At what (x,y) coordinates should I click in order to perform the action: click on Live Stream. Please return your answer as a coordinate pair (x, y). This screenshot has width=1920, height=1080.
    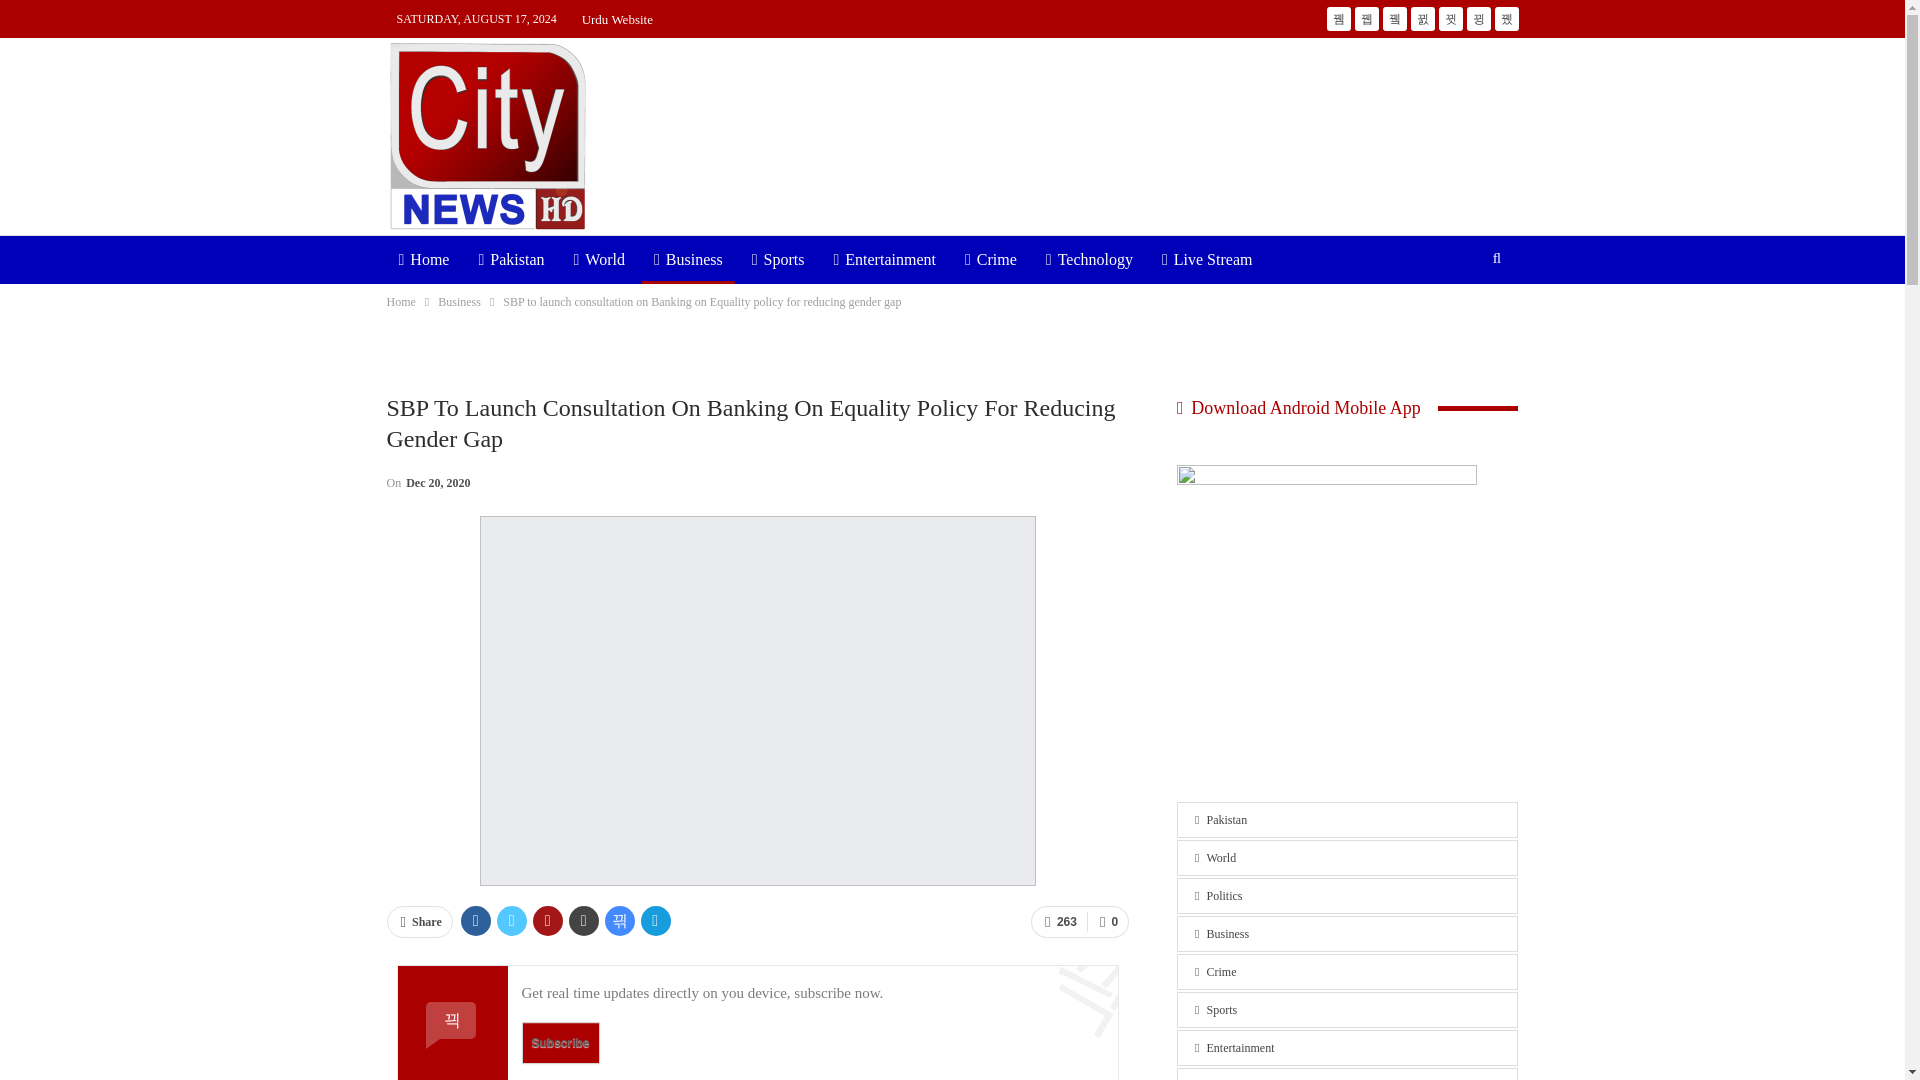
    Looking at the image, I should click on (1206, 260).